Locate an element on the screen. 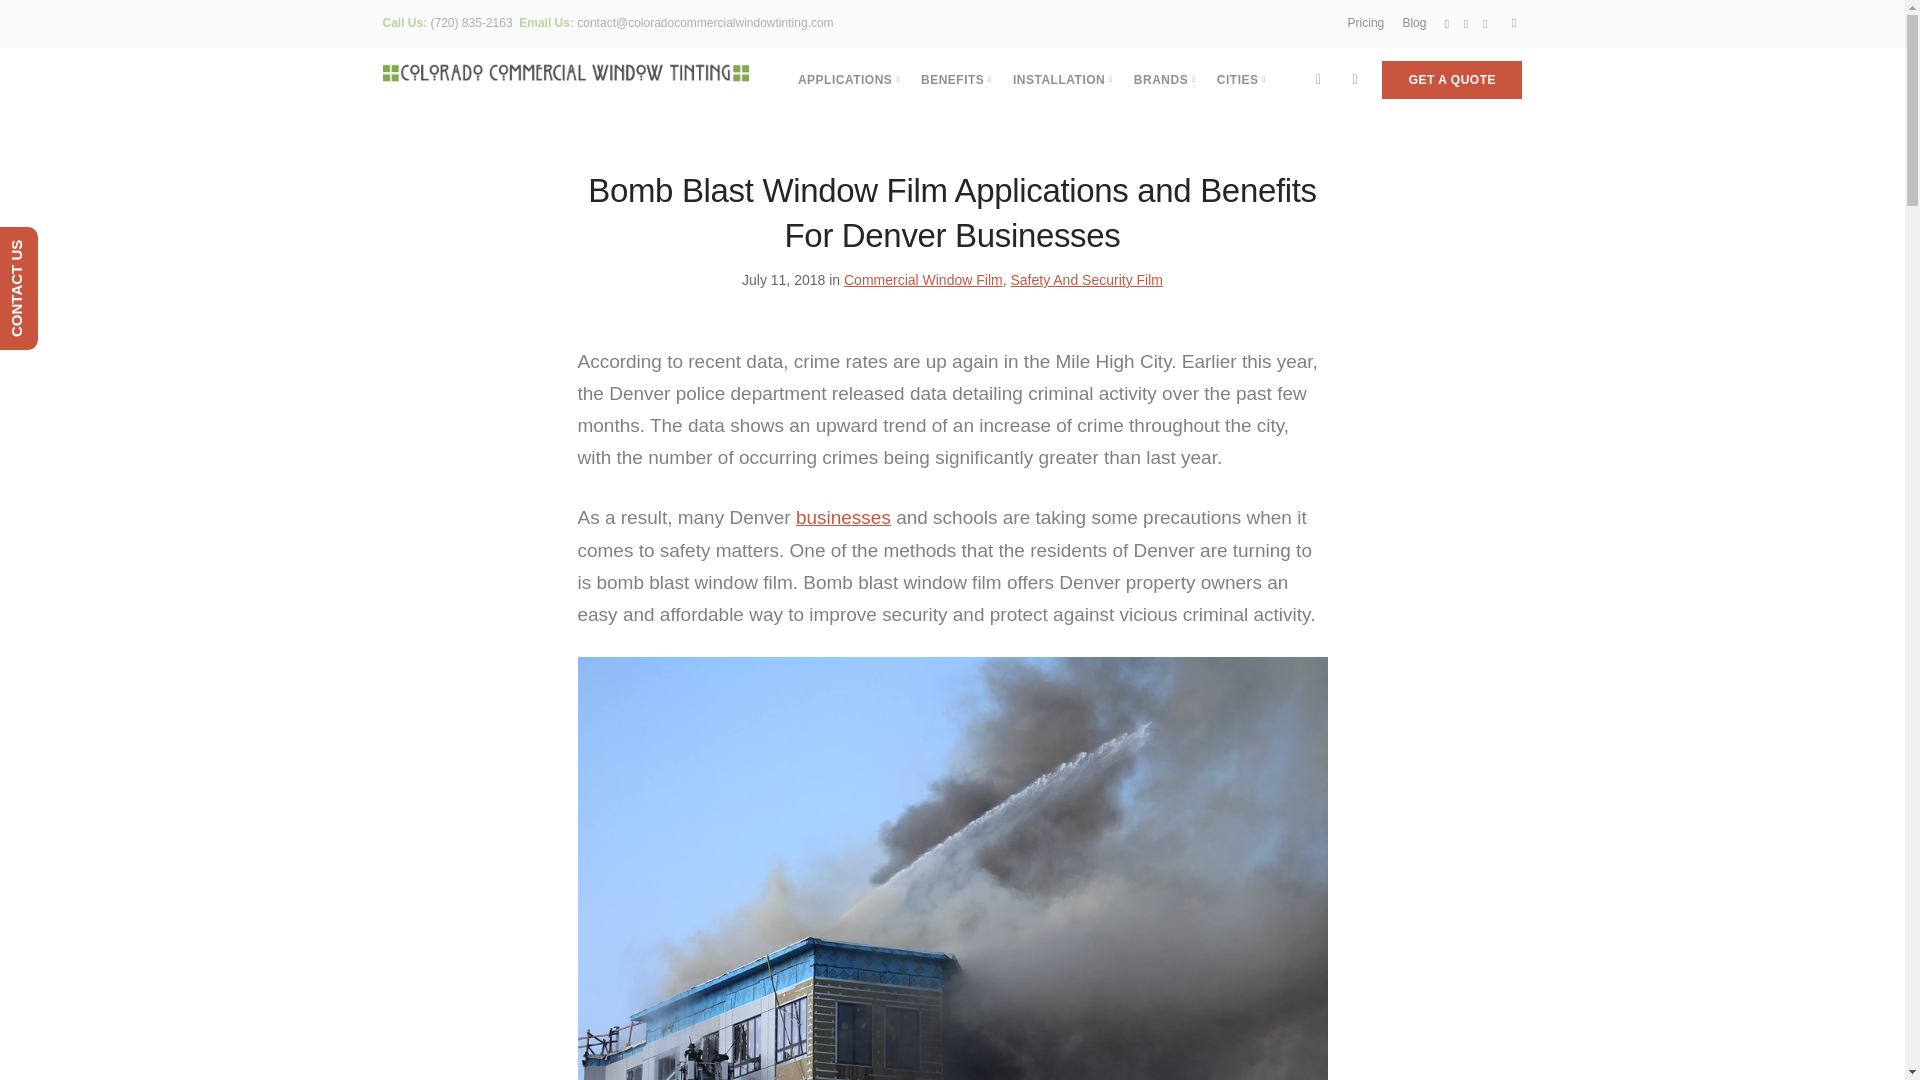  Blog is located at coordinates (1414, 23).